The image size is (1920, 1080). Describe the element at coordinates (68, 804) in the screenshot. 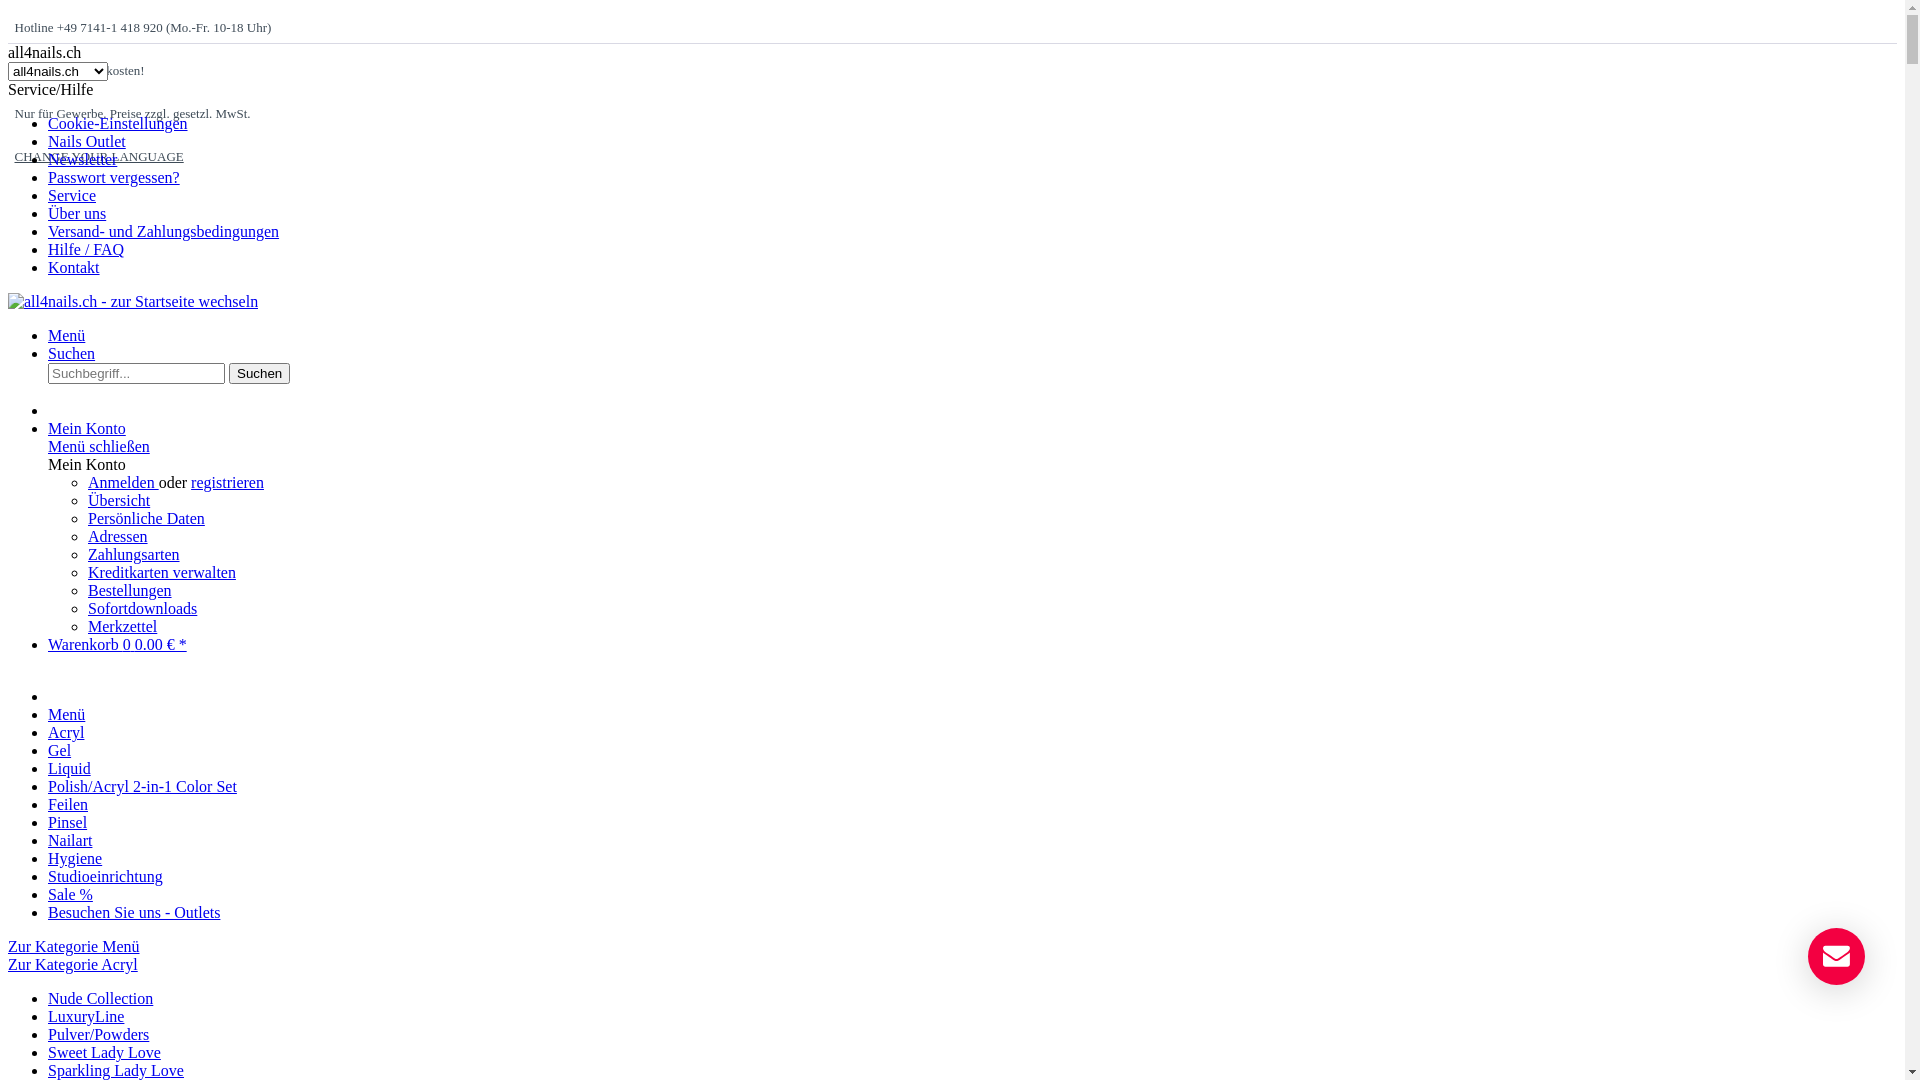

I see `Feilen` at that location.